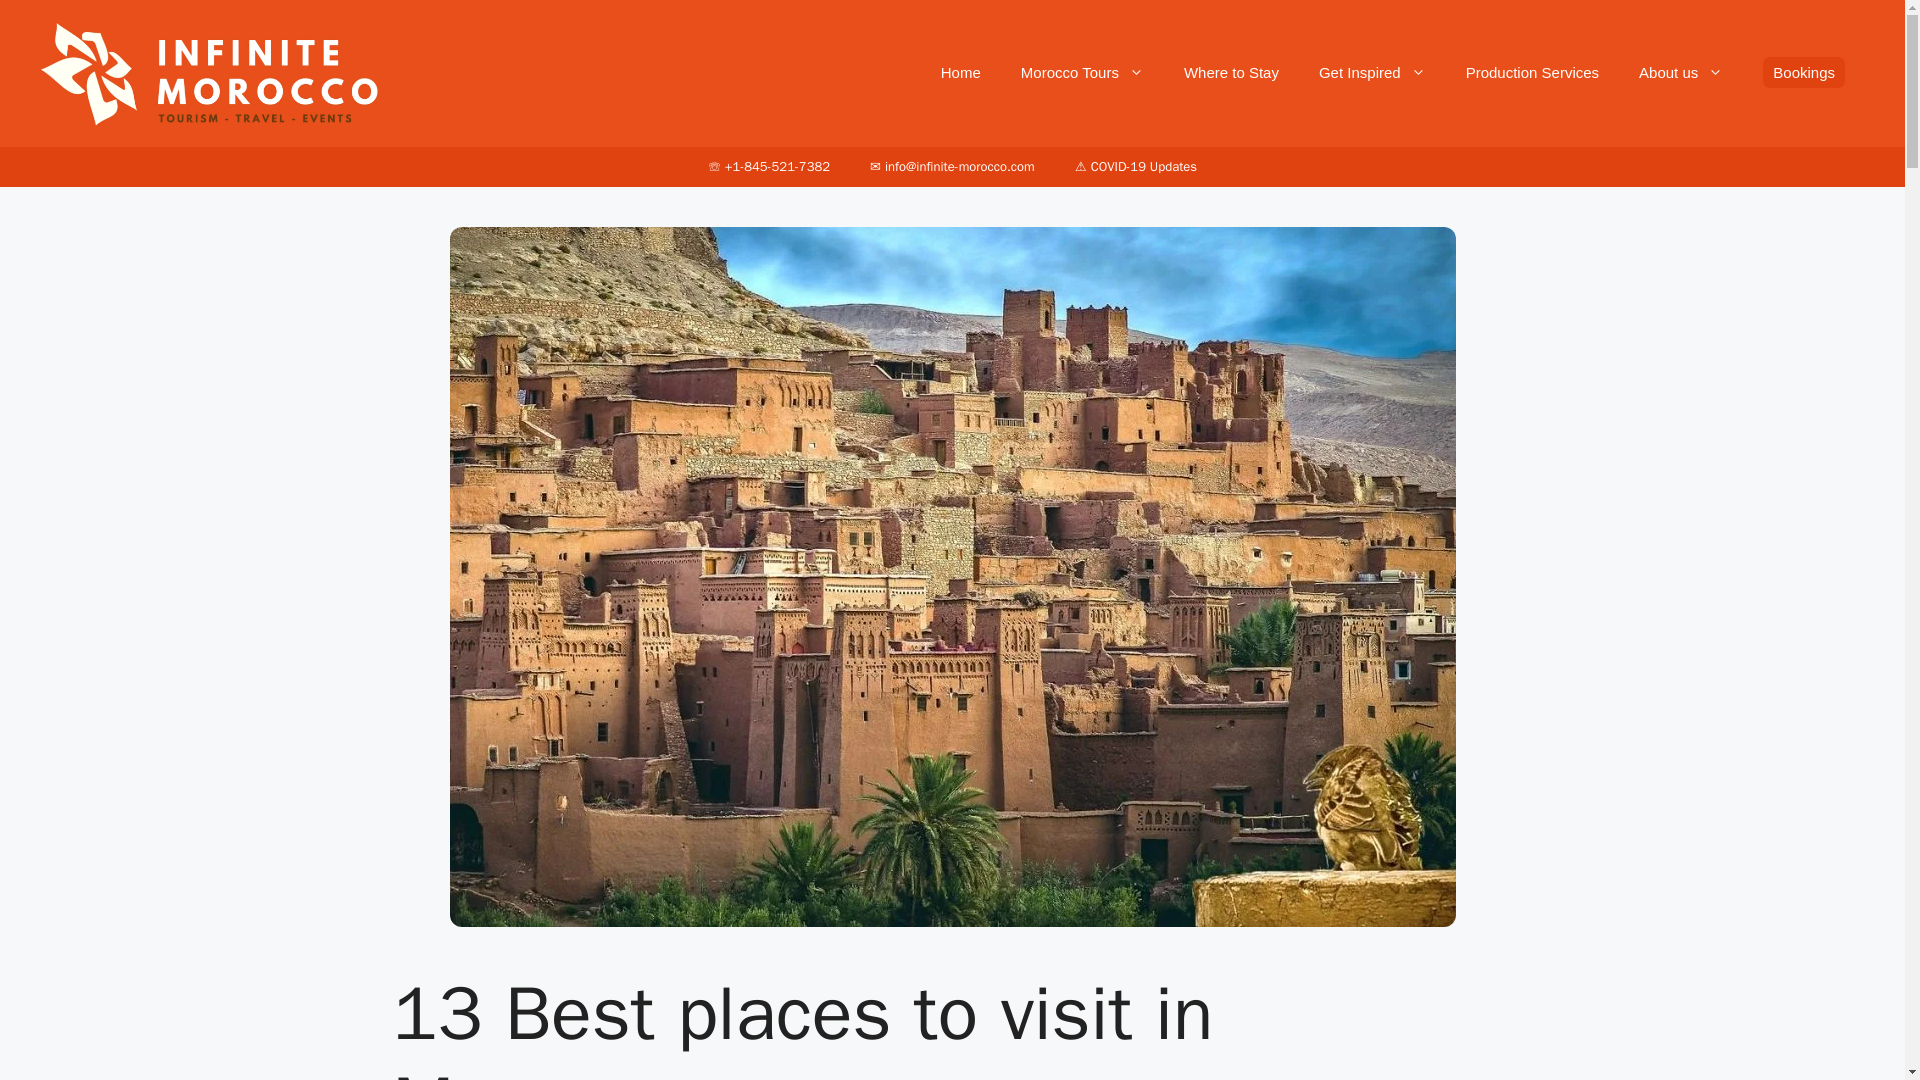  What do you see at coordinates (960, 72) in the screenshot?
I see `Home` at bounding box center [960, 72].